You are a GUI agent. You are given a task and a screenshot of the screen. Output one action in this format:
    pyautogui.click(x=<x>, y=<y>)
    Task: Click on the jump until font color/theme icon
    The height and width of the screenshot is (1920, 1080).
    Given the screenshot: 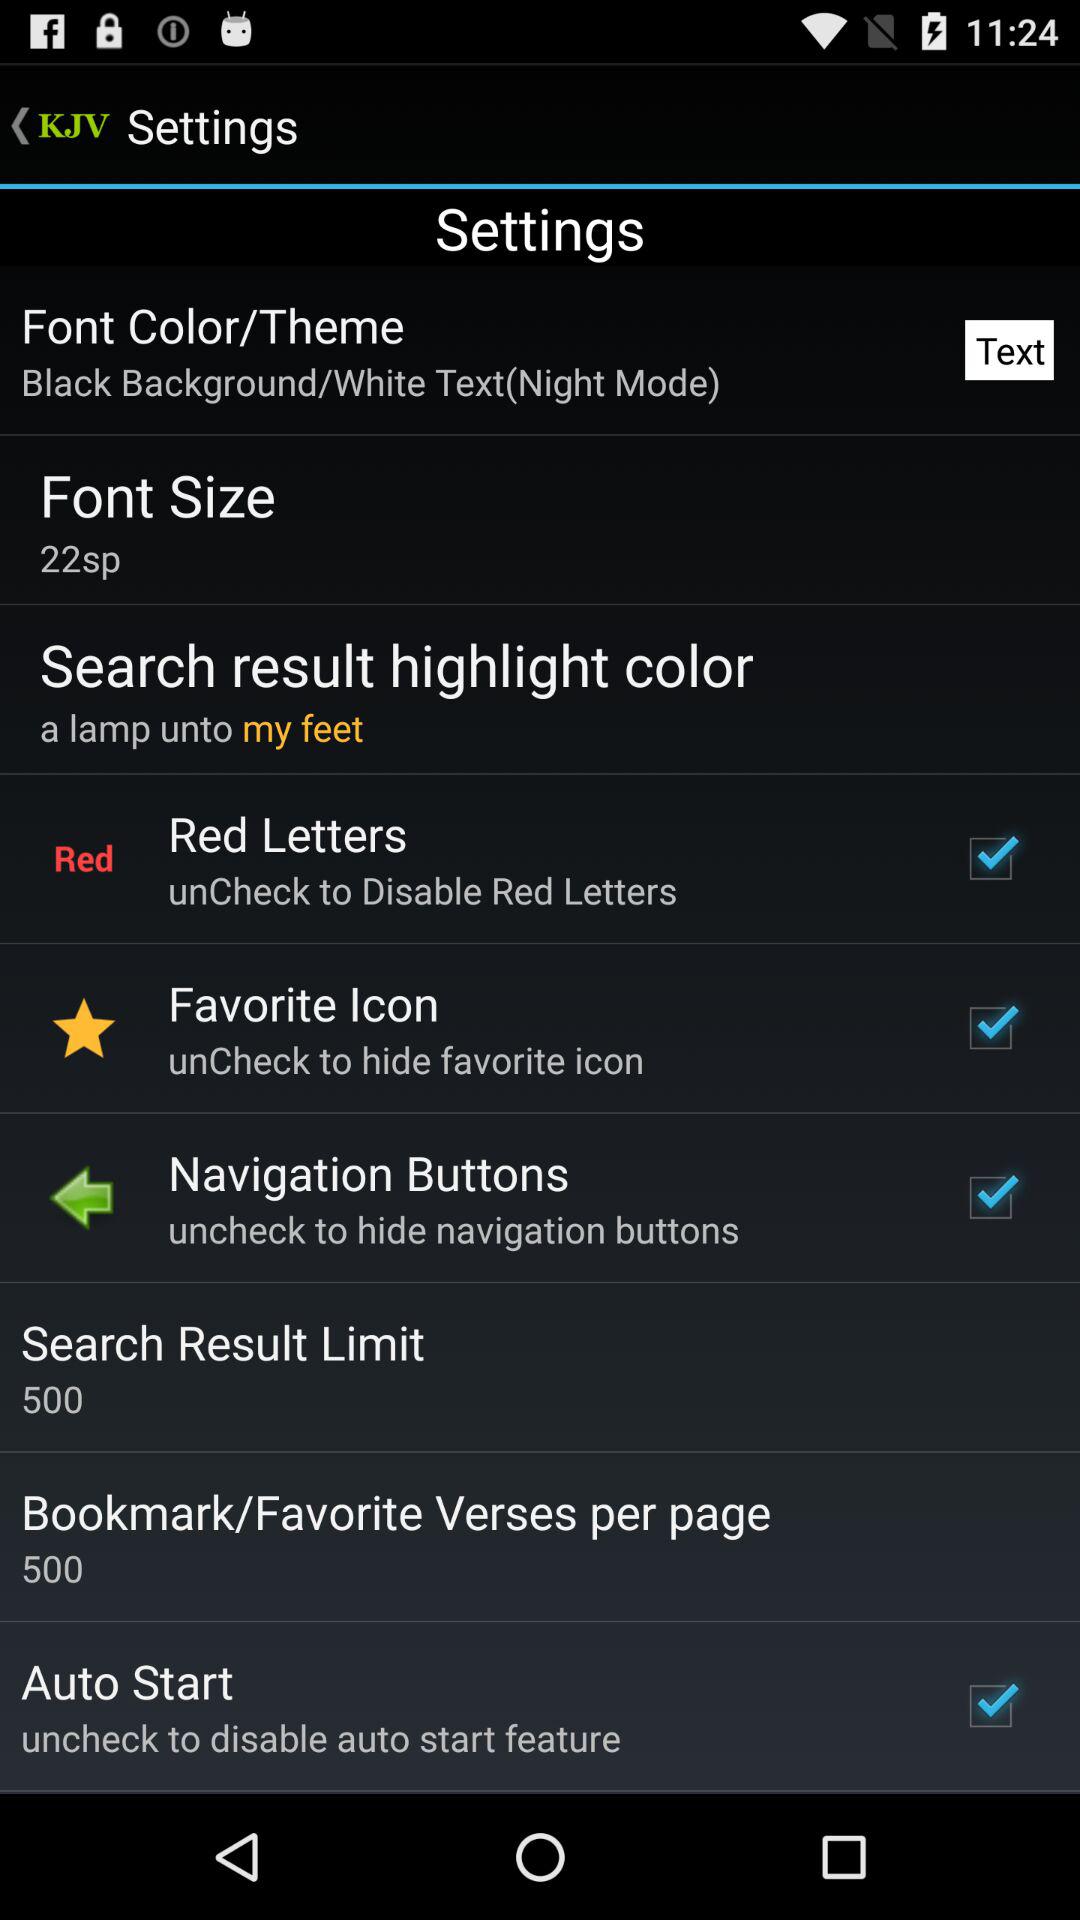 What is the action you would take?
    pyautogui.click(x=212, y=324)
    